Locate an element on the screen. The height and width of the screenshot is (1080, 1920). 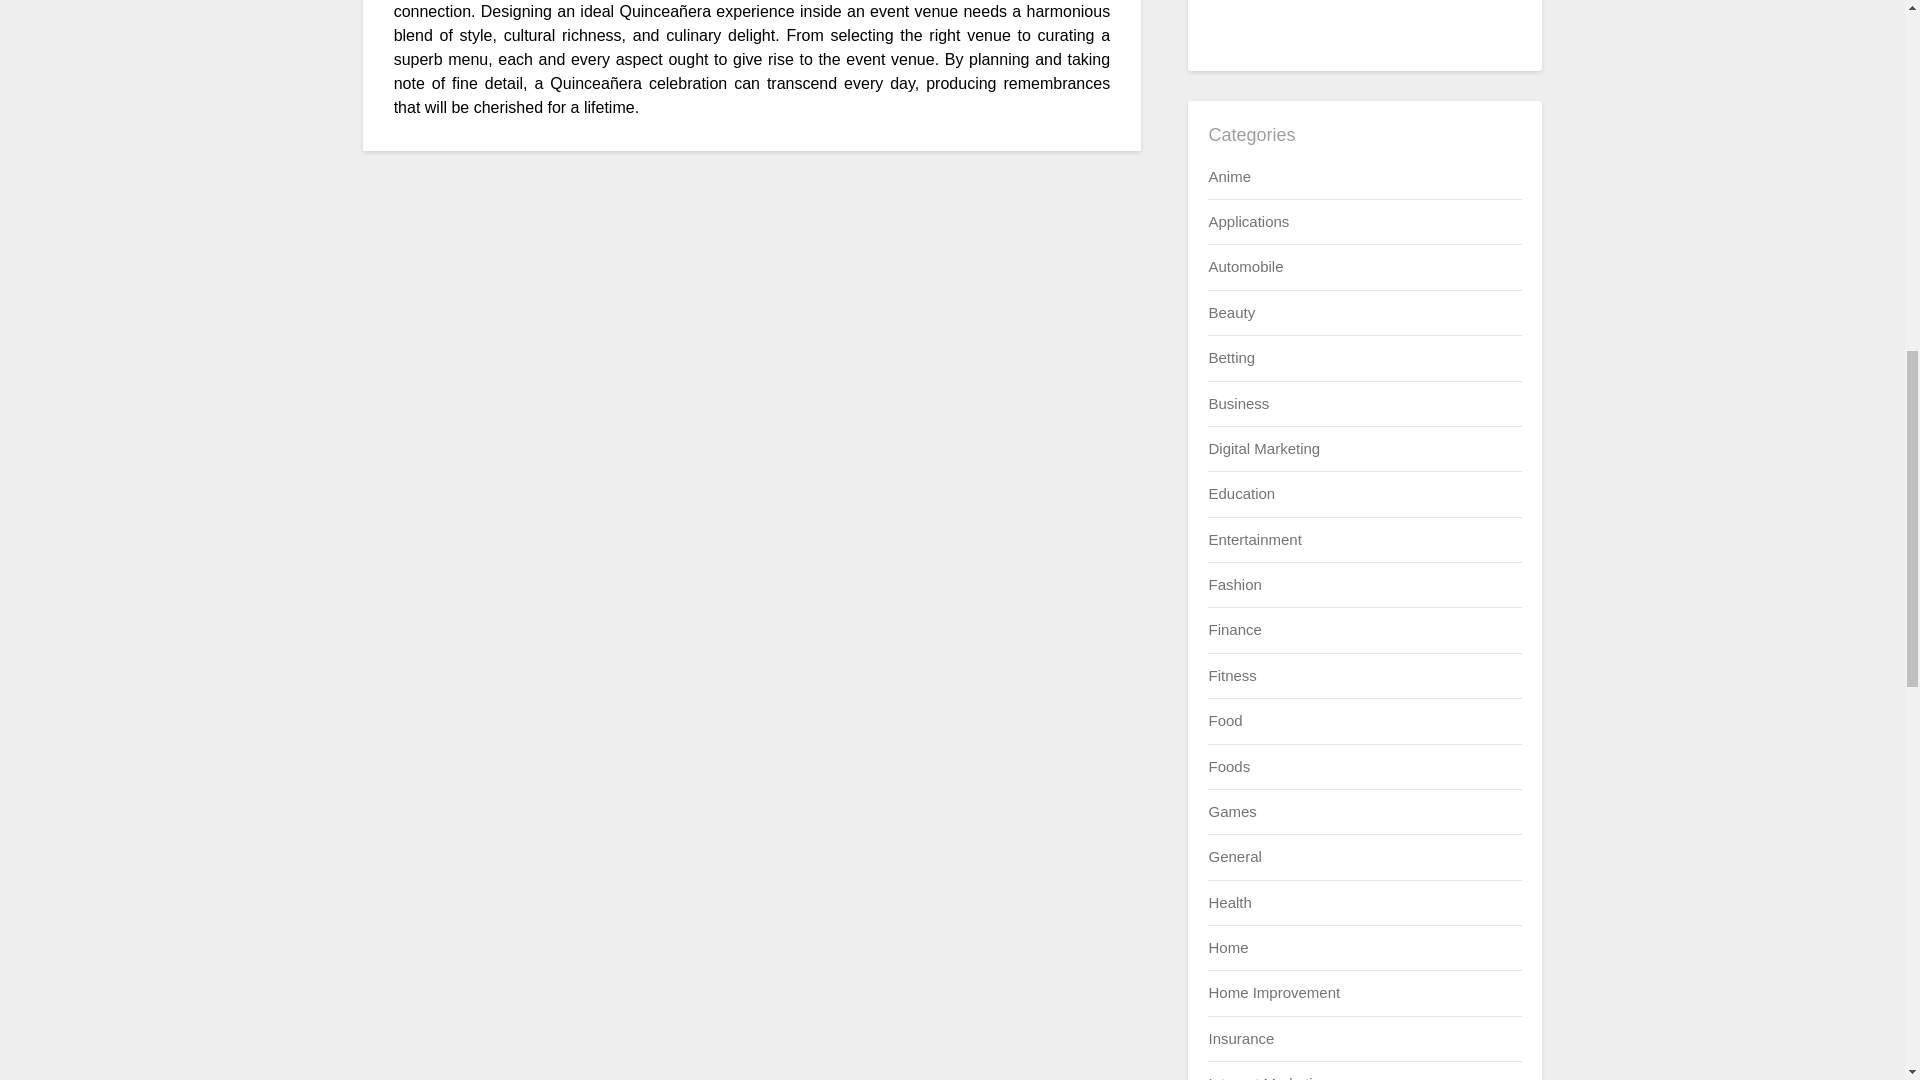
Food is located at coordinates (1224, 720).